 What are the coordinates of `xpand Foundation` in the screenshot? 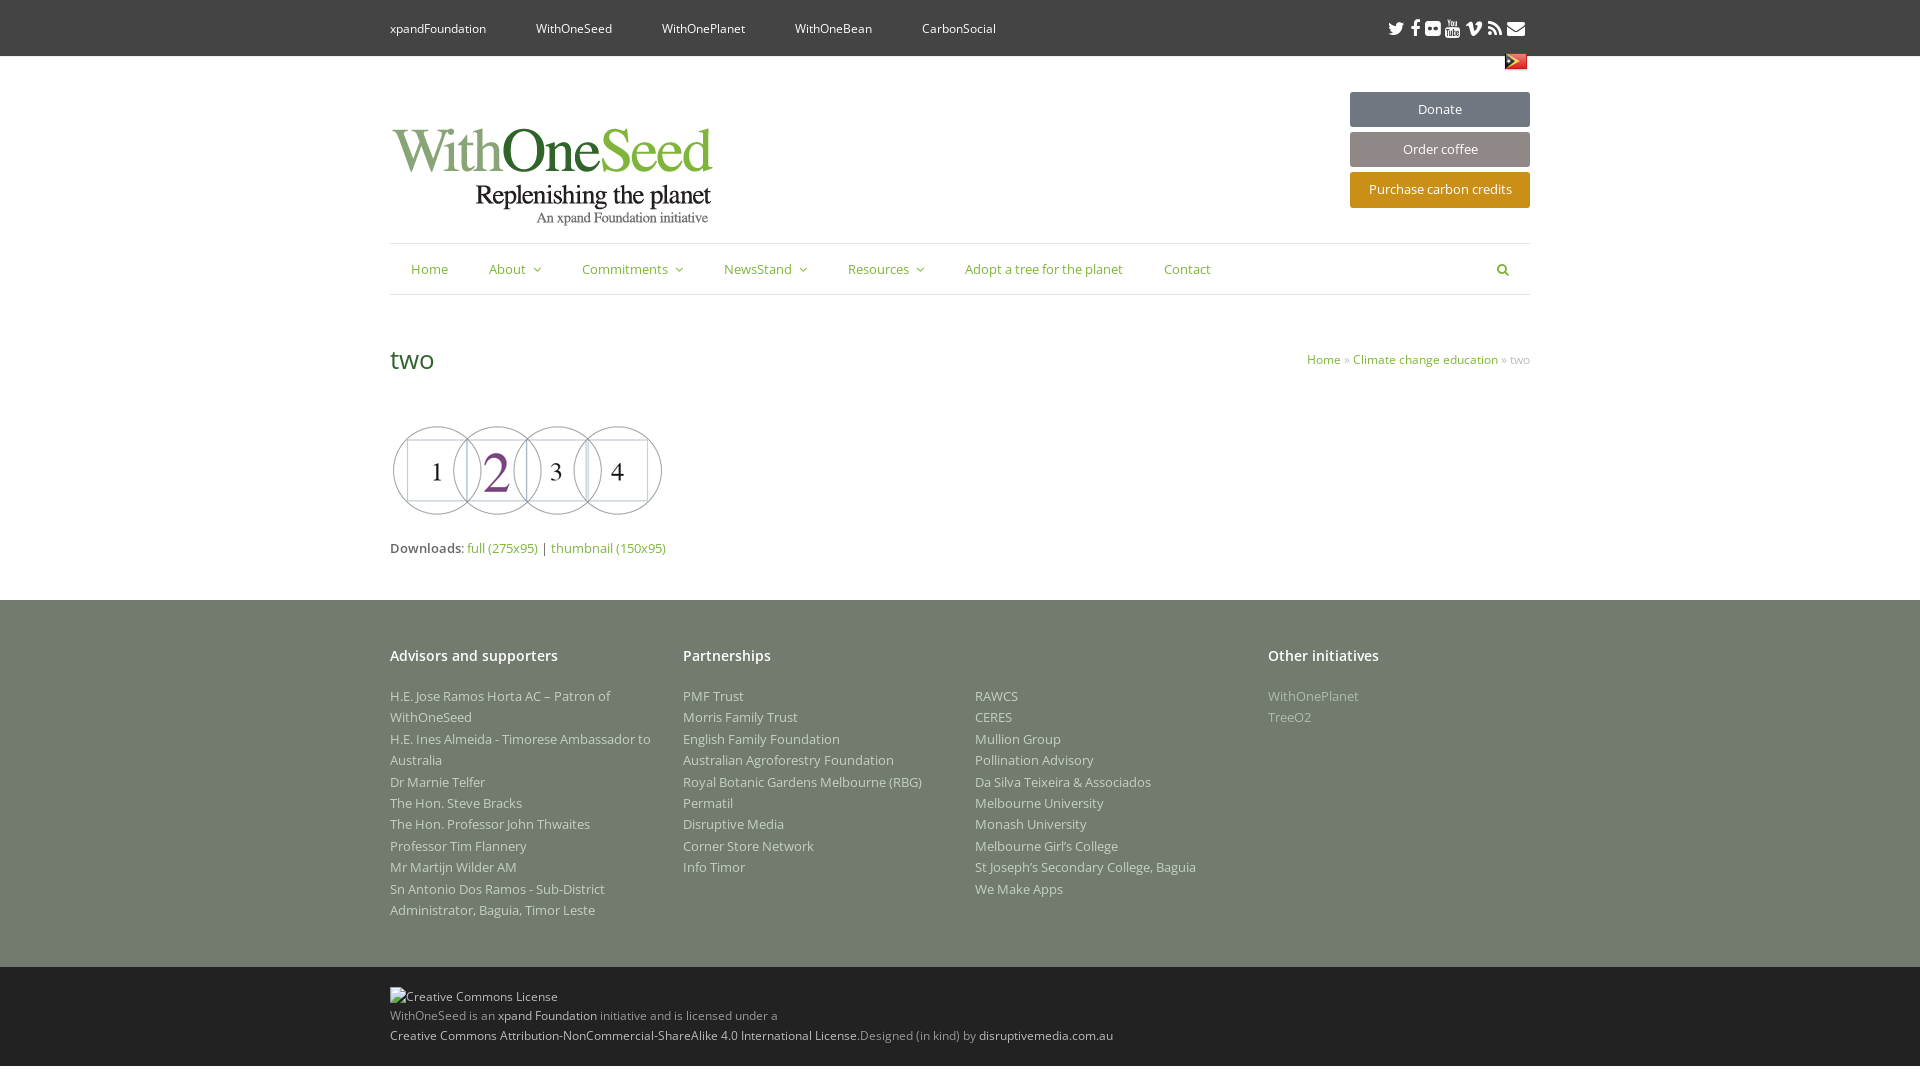 It's located at (548, 1016).